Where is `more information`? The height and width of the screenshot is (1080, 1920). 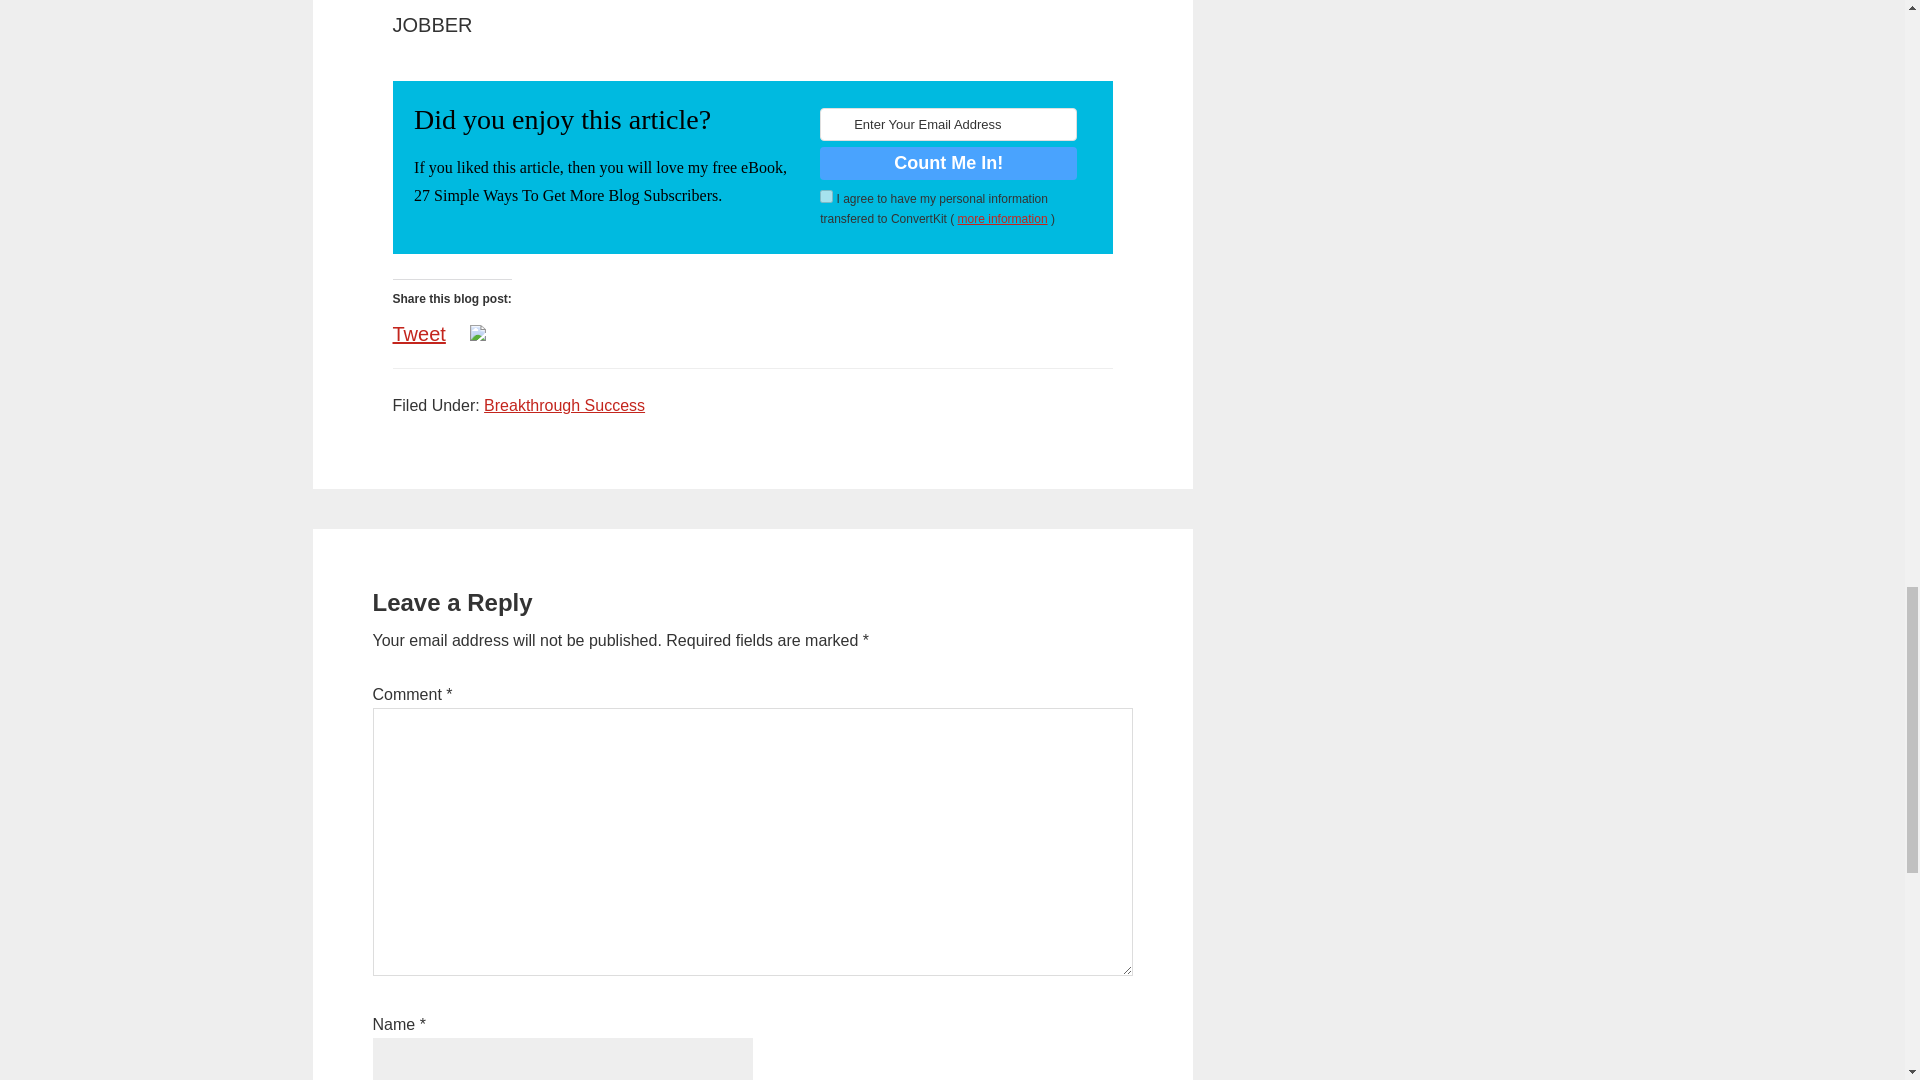
more information is located at coordinates (1003, 218).